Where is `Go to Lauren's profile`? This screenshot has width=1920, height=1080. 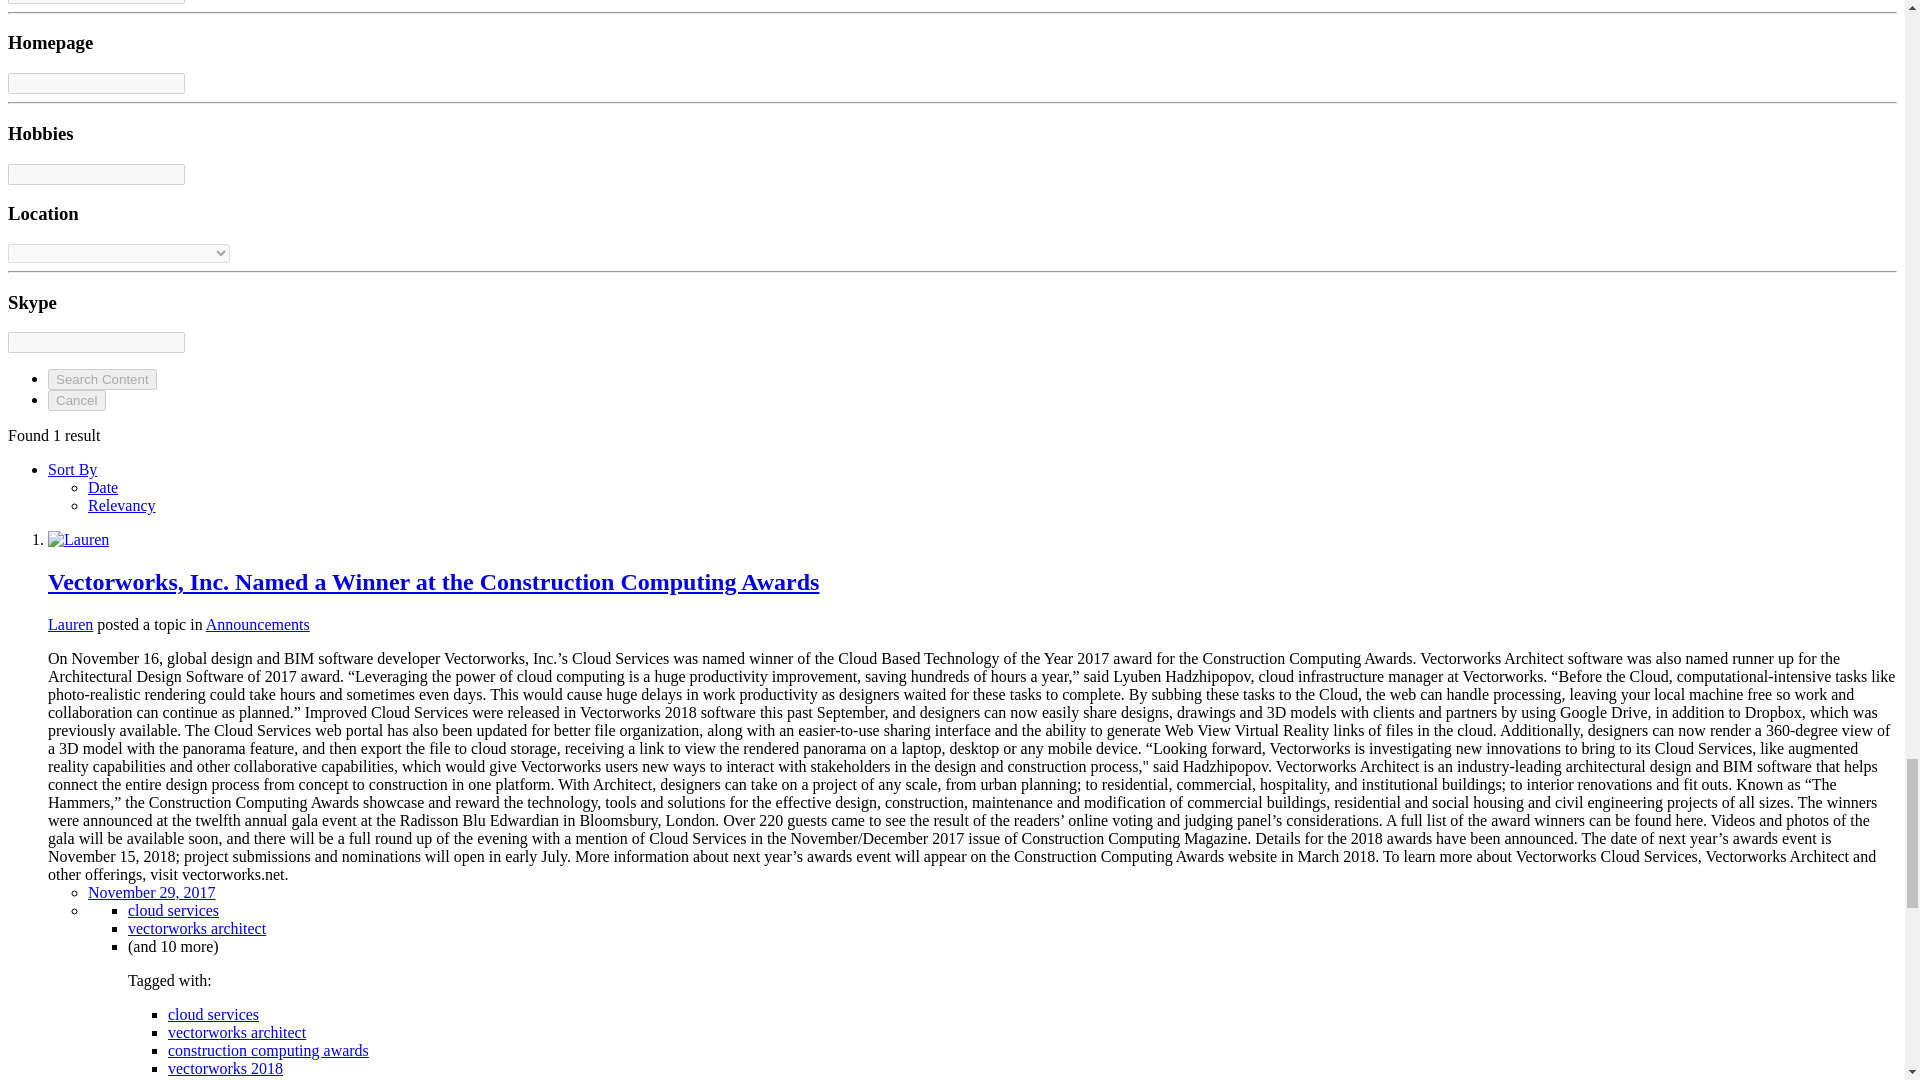
Go to Lauren's profile is located at coordinates (78, 539).